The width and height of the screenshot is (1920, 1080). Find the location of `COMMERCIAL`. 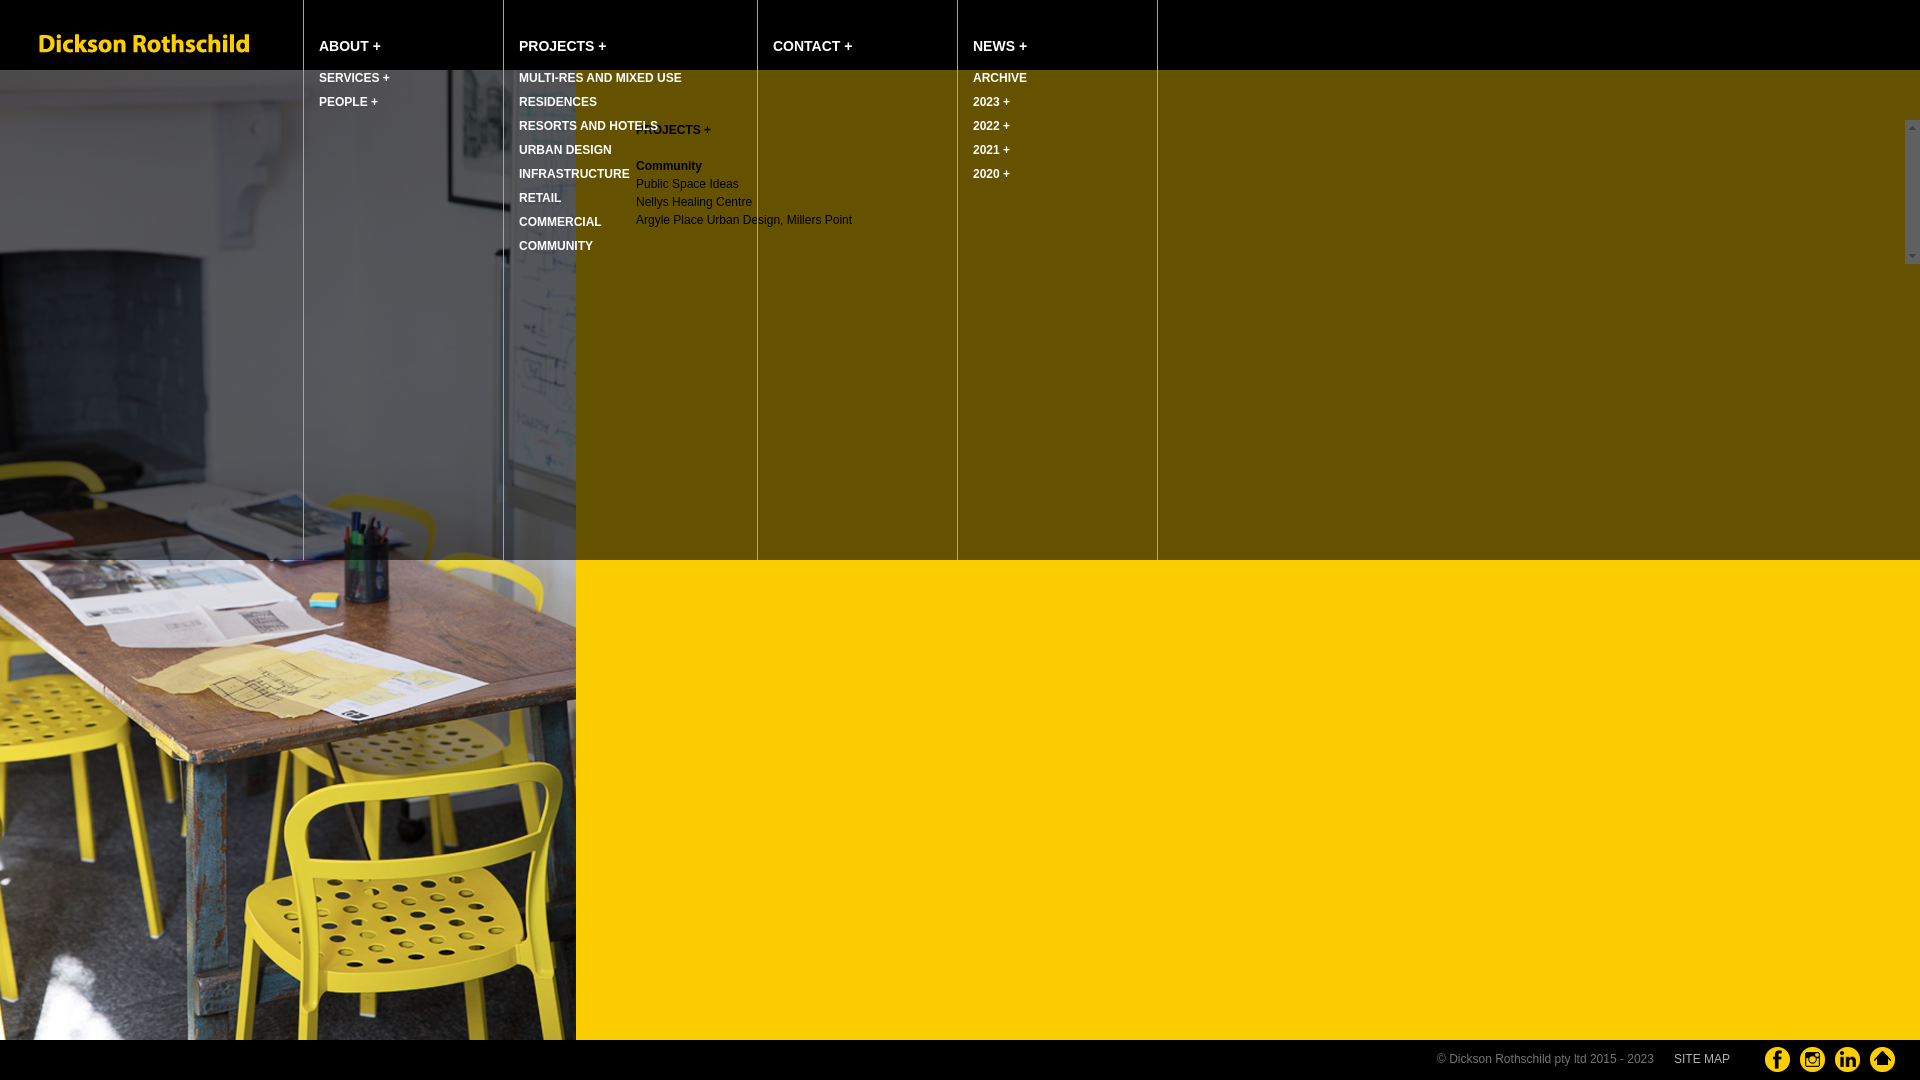

COMMERCIAL is located at coordinates (630, 222).